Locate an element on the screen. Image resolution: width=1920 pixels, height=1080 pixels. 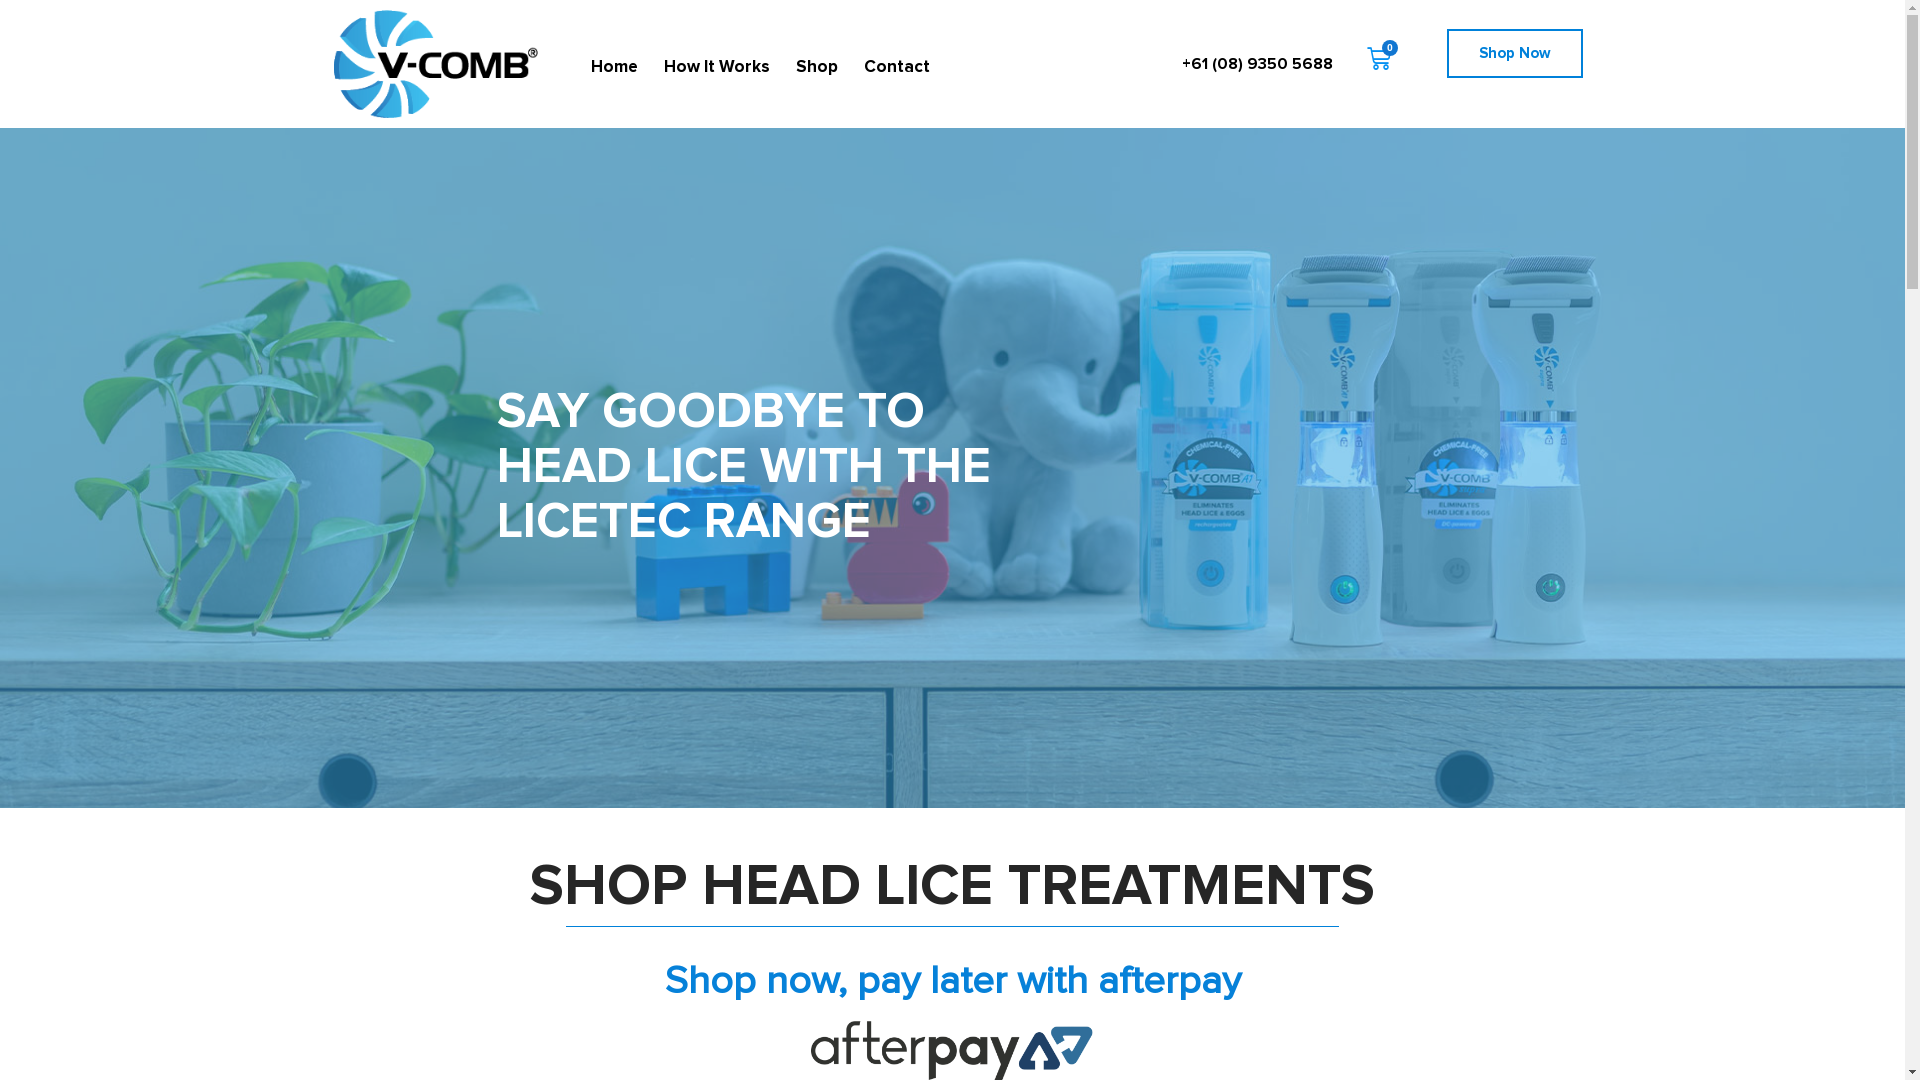
Shop is located at coordinates (817, 68).